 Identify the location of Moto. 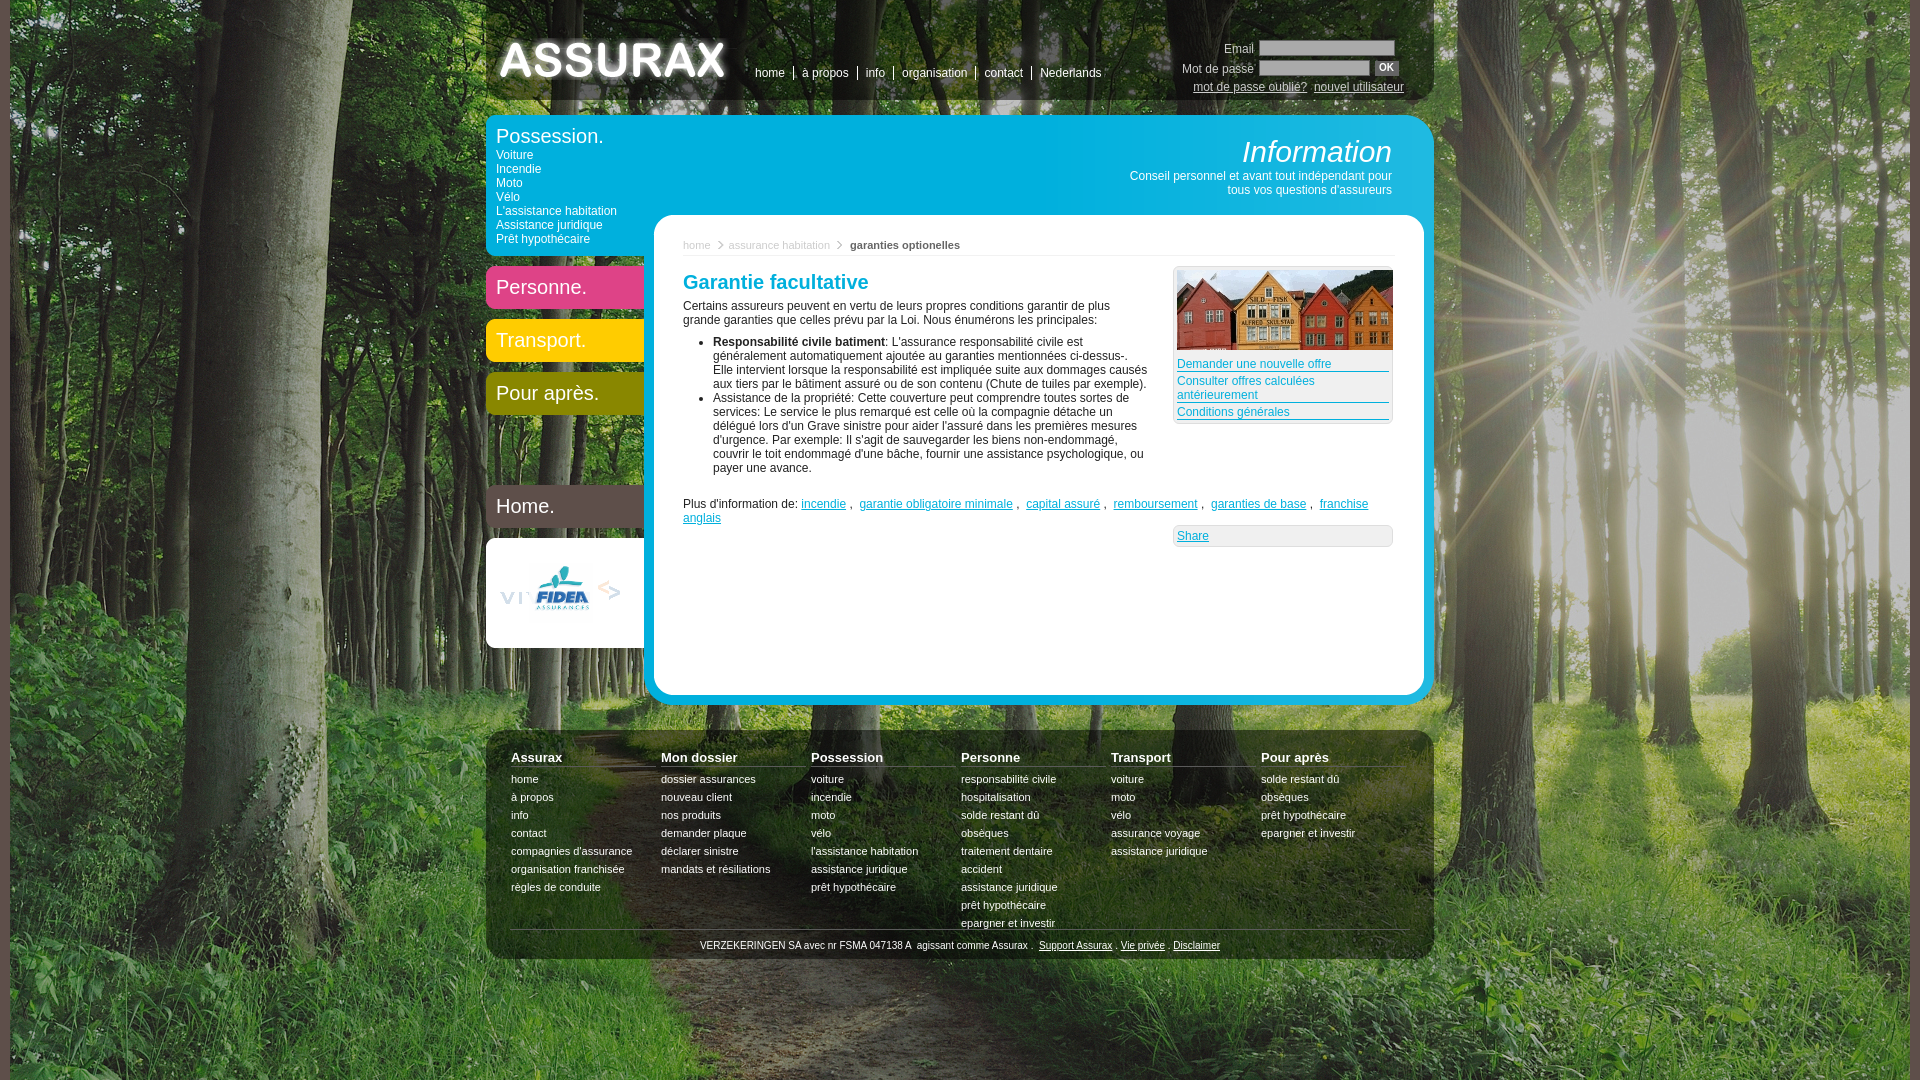
(565, 183).